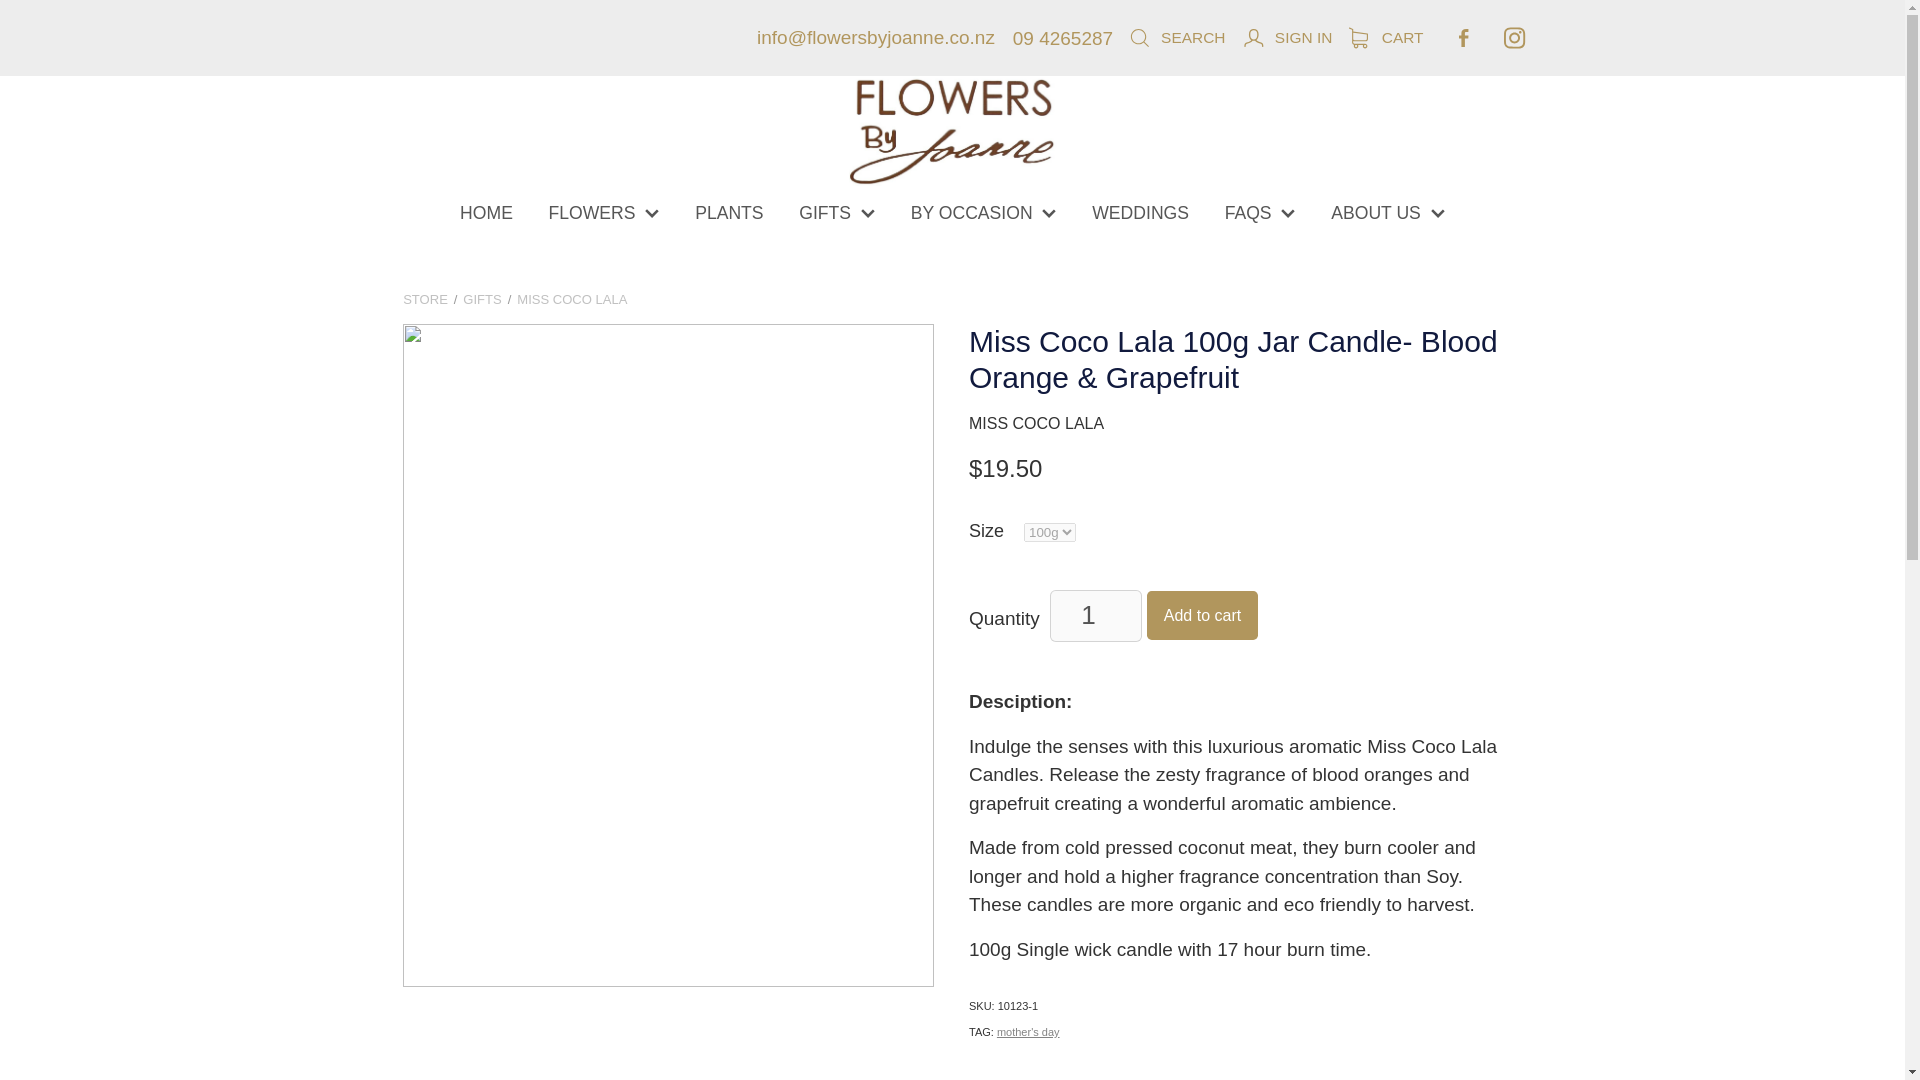 This screenshot has width=1920, height=1080. I want to click on FAQS, so click(1260, 212).